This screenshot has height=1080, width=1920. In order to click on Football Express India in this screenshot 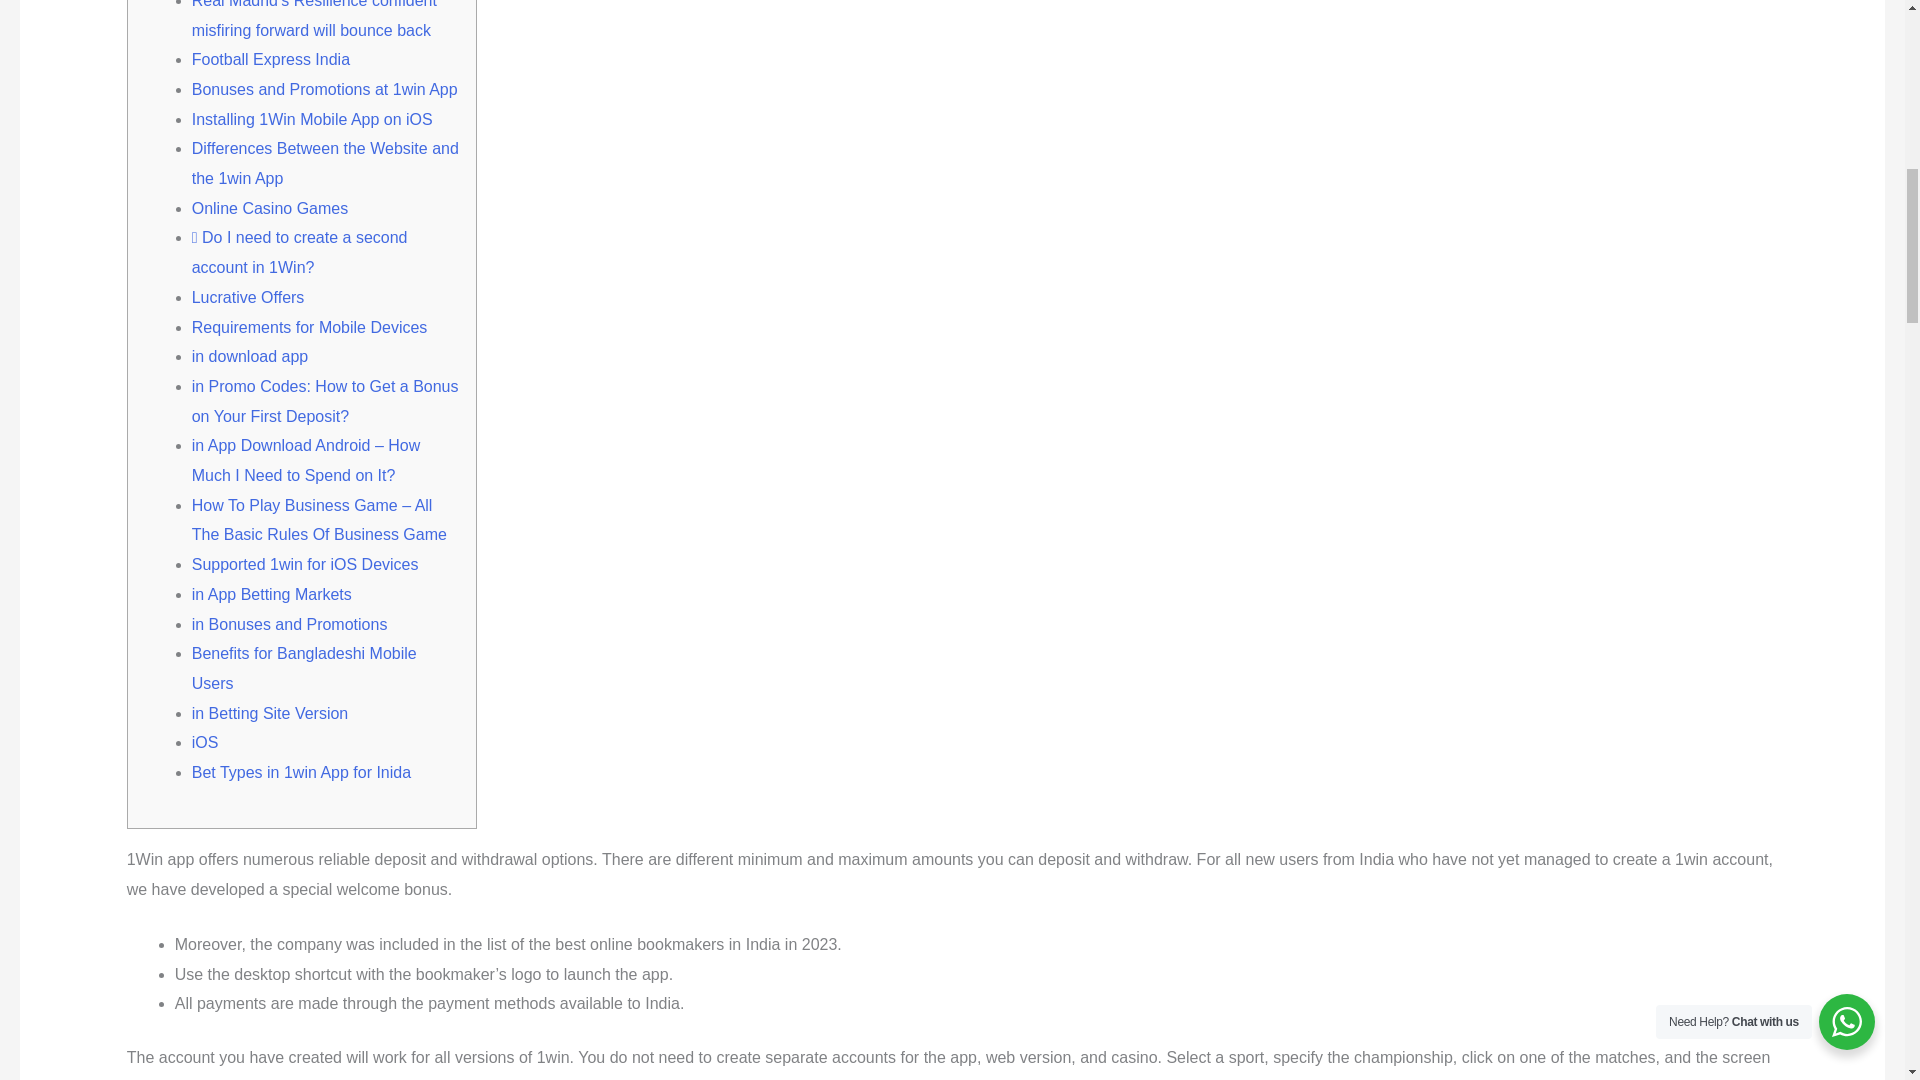, I will do `click(270, 59)`.